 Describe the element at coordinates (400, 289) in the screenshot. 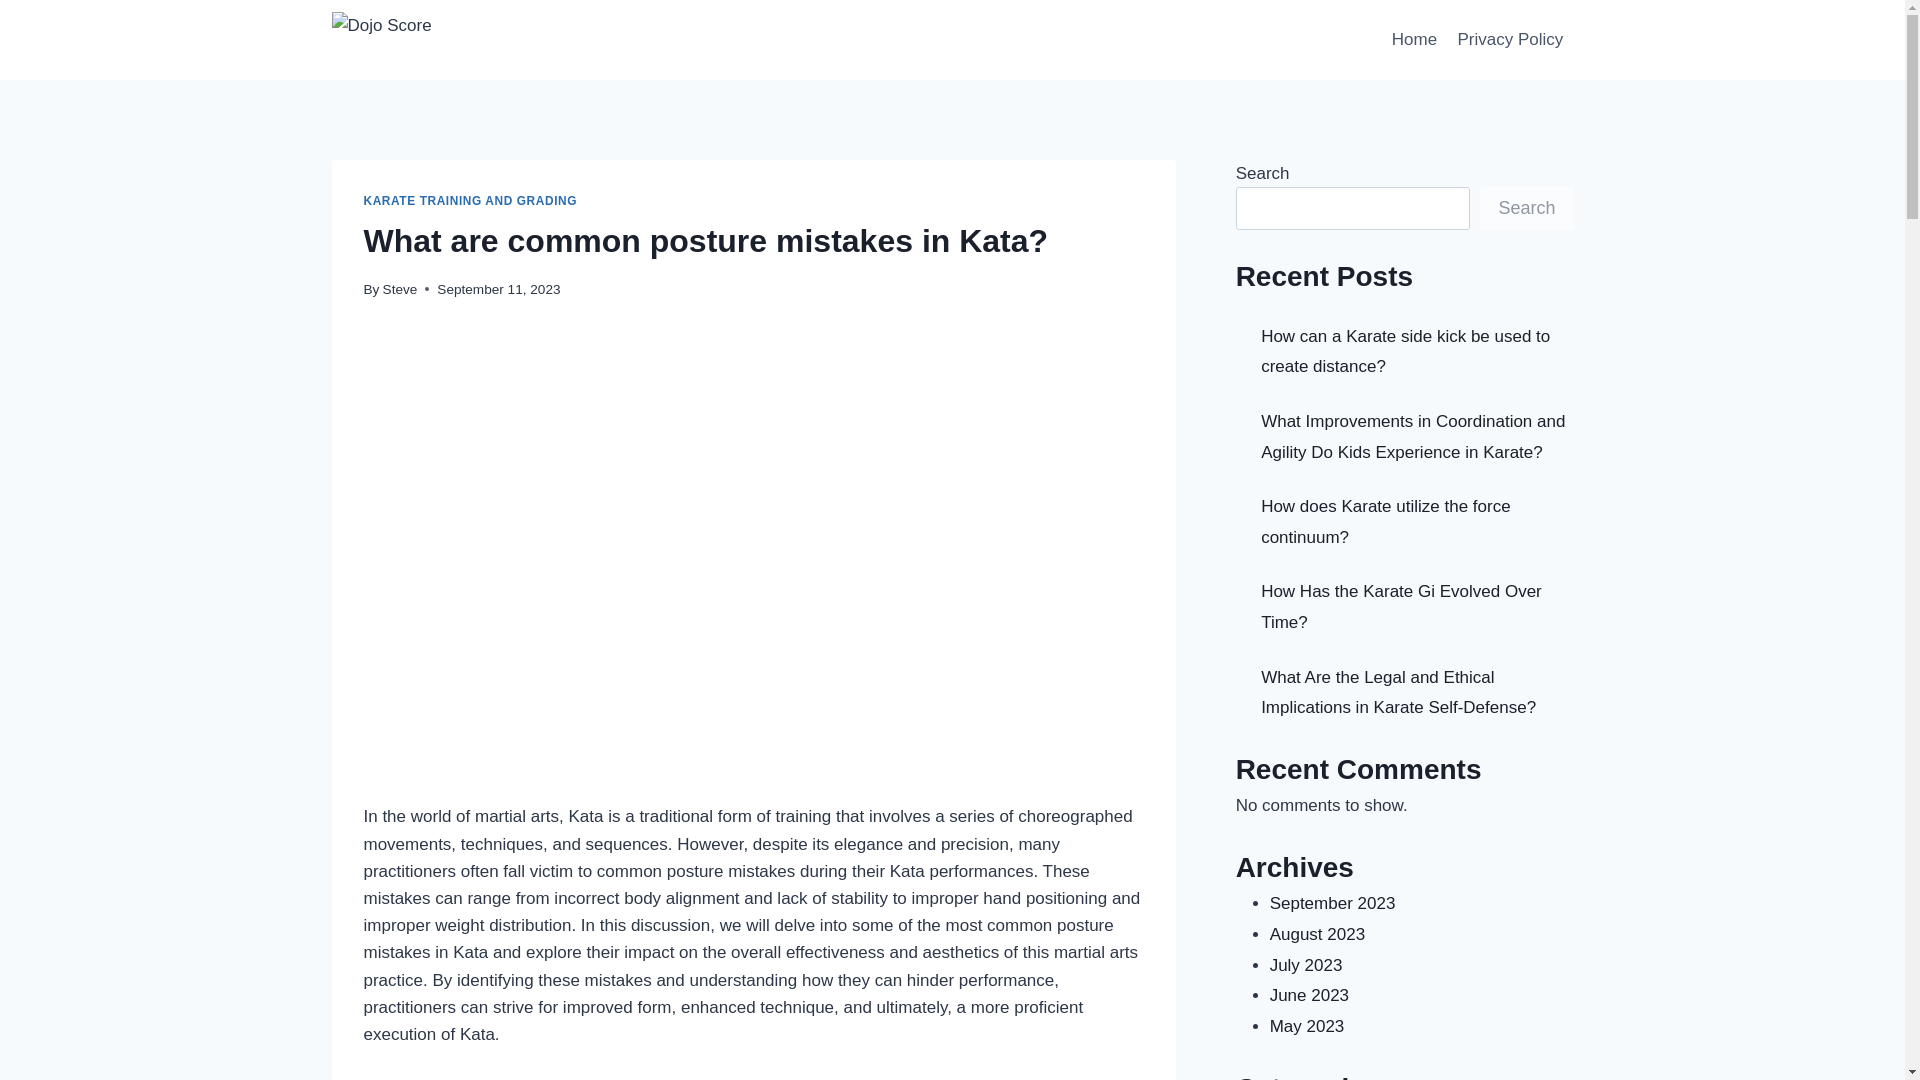

I see `Steve` at that location.